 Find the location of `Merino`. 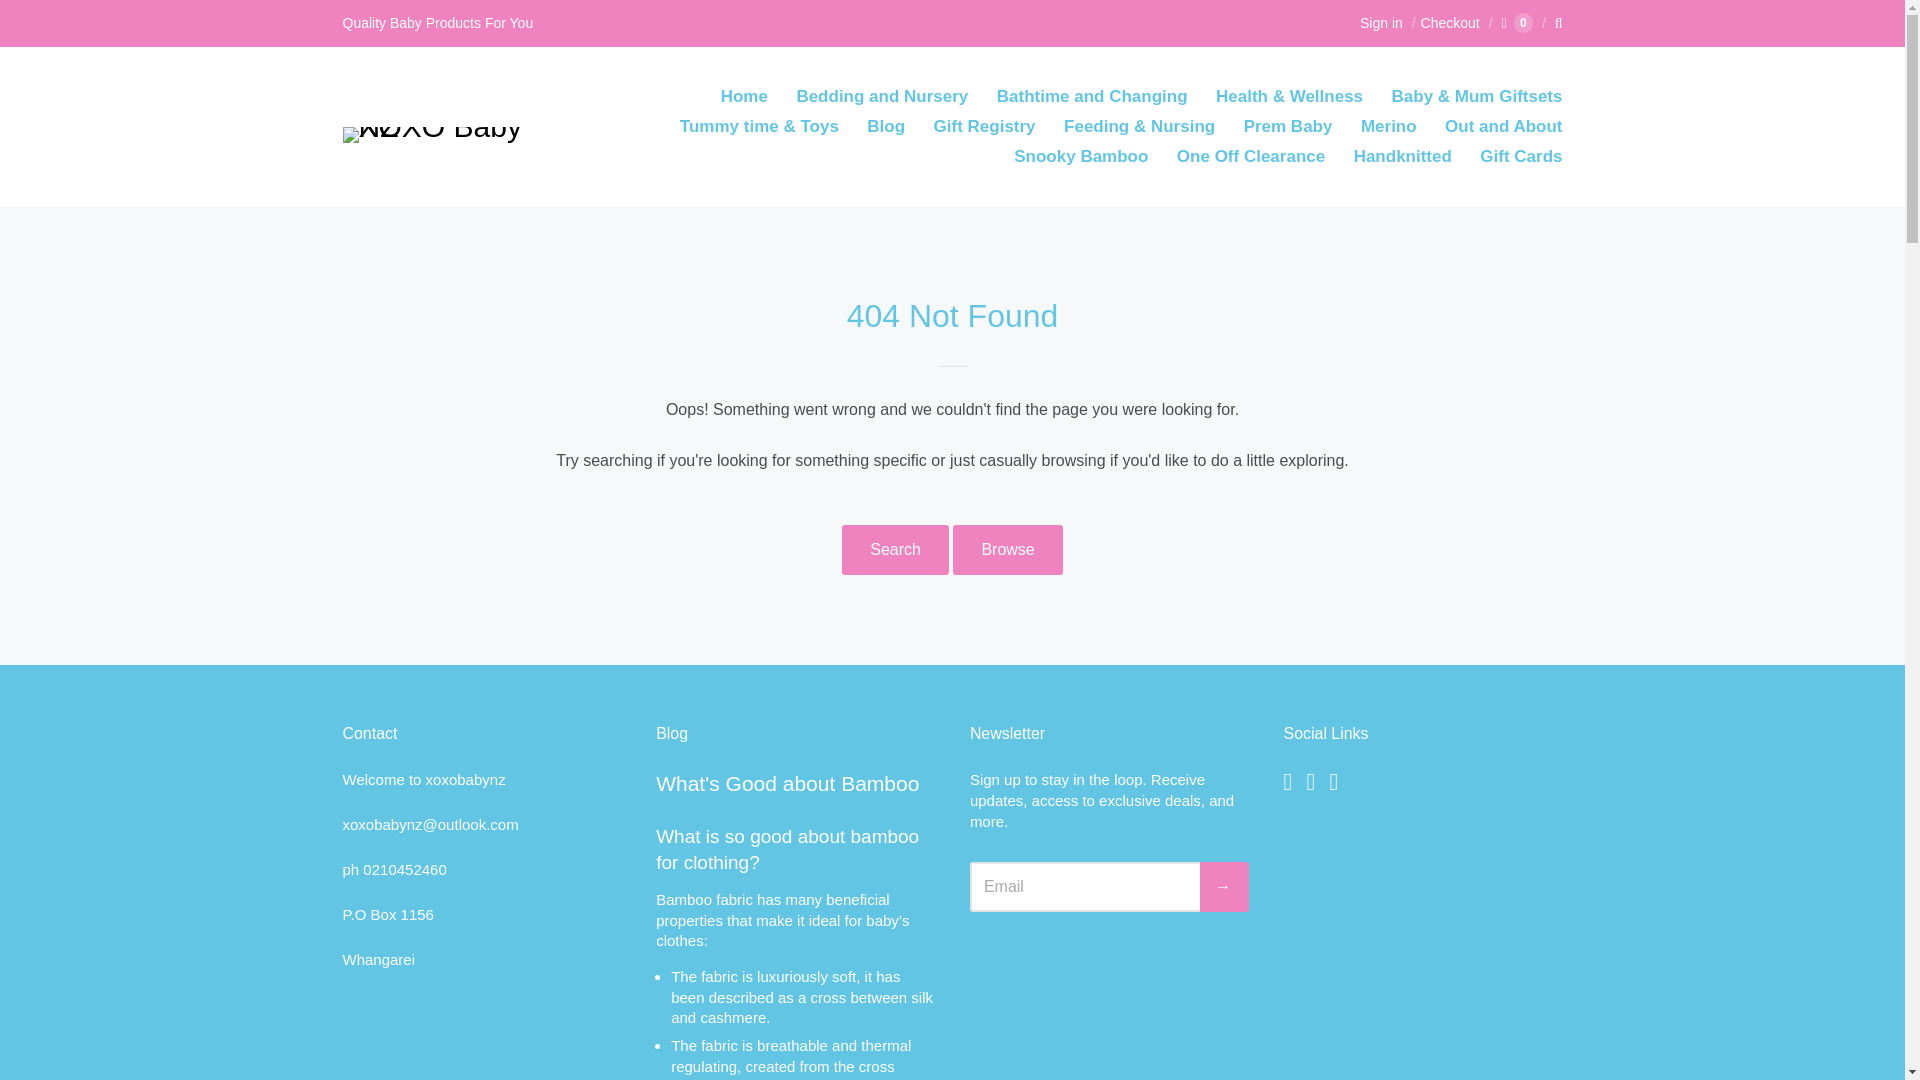

Merino is located at coordinates (1388, 126).